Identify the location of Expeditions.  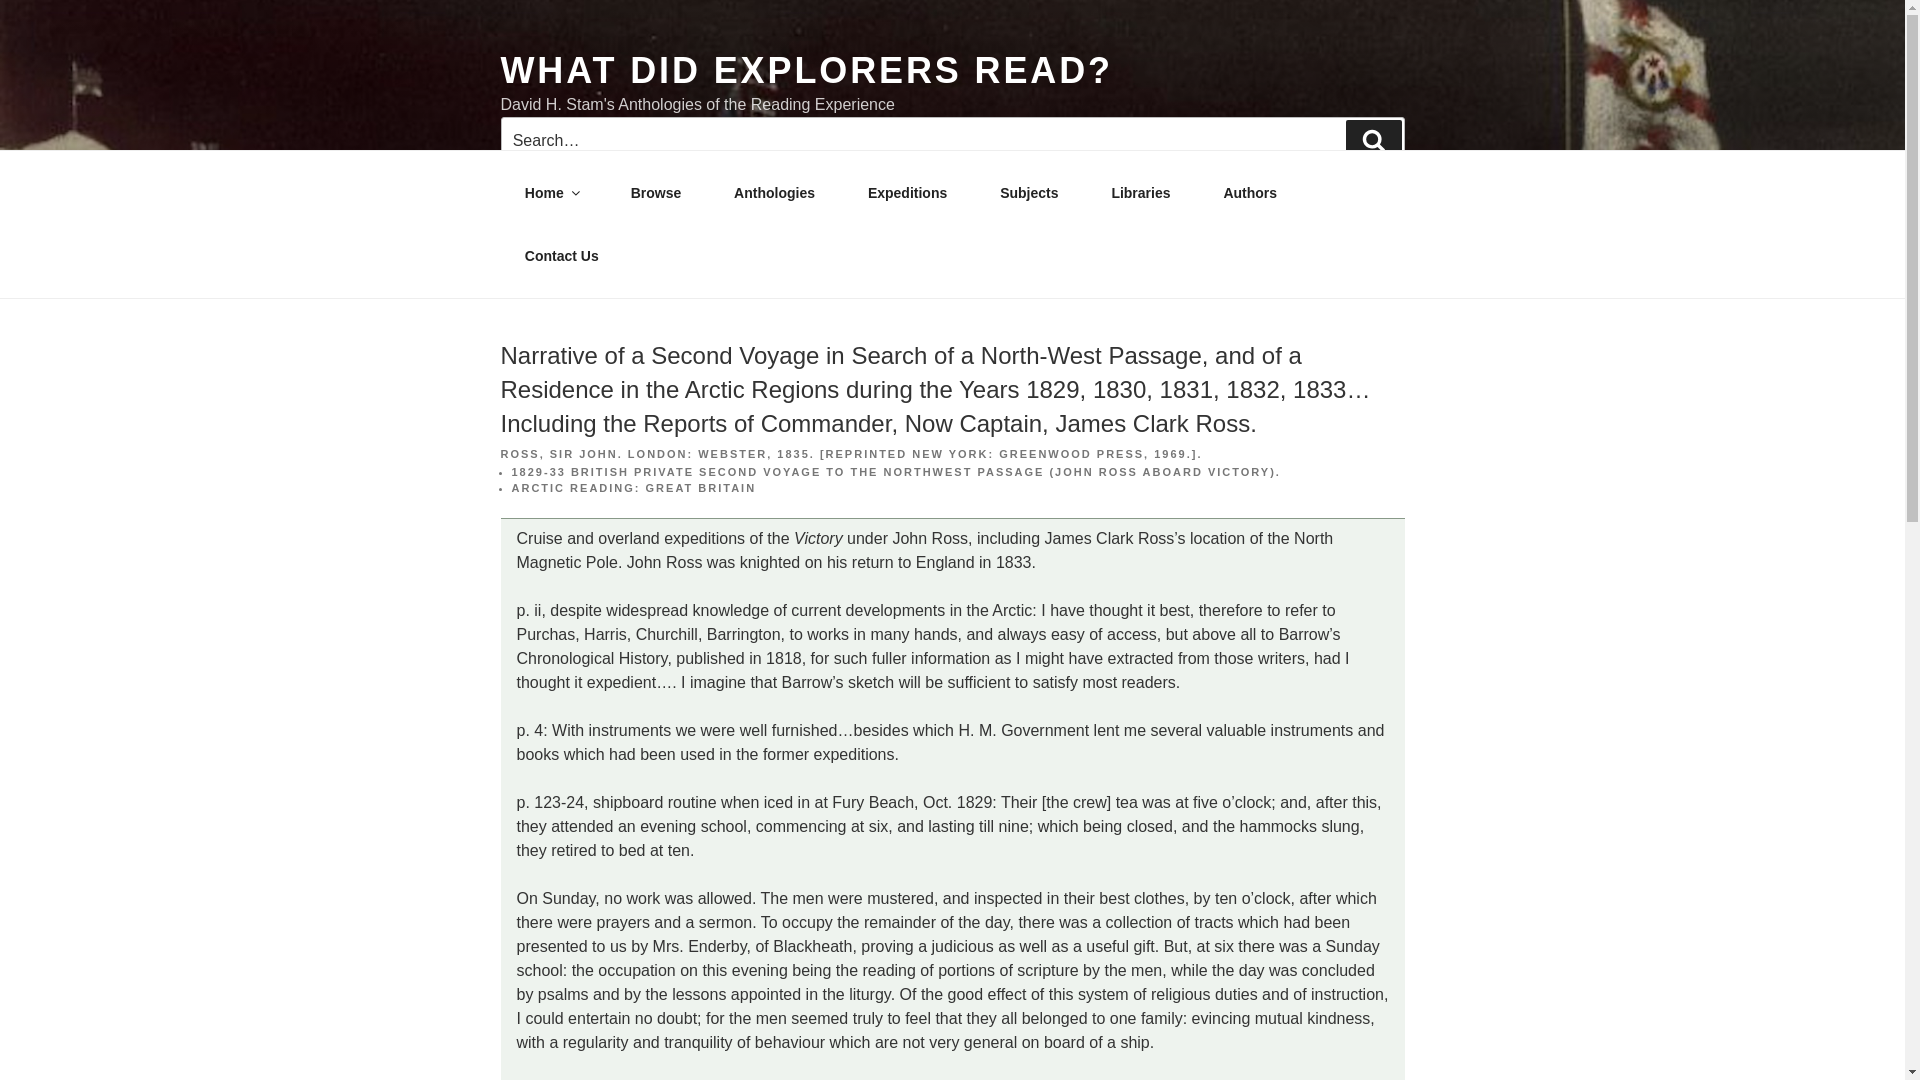
(906, 193).